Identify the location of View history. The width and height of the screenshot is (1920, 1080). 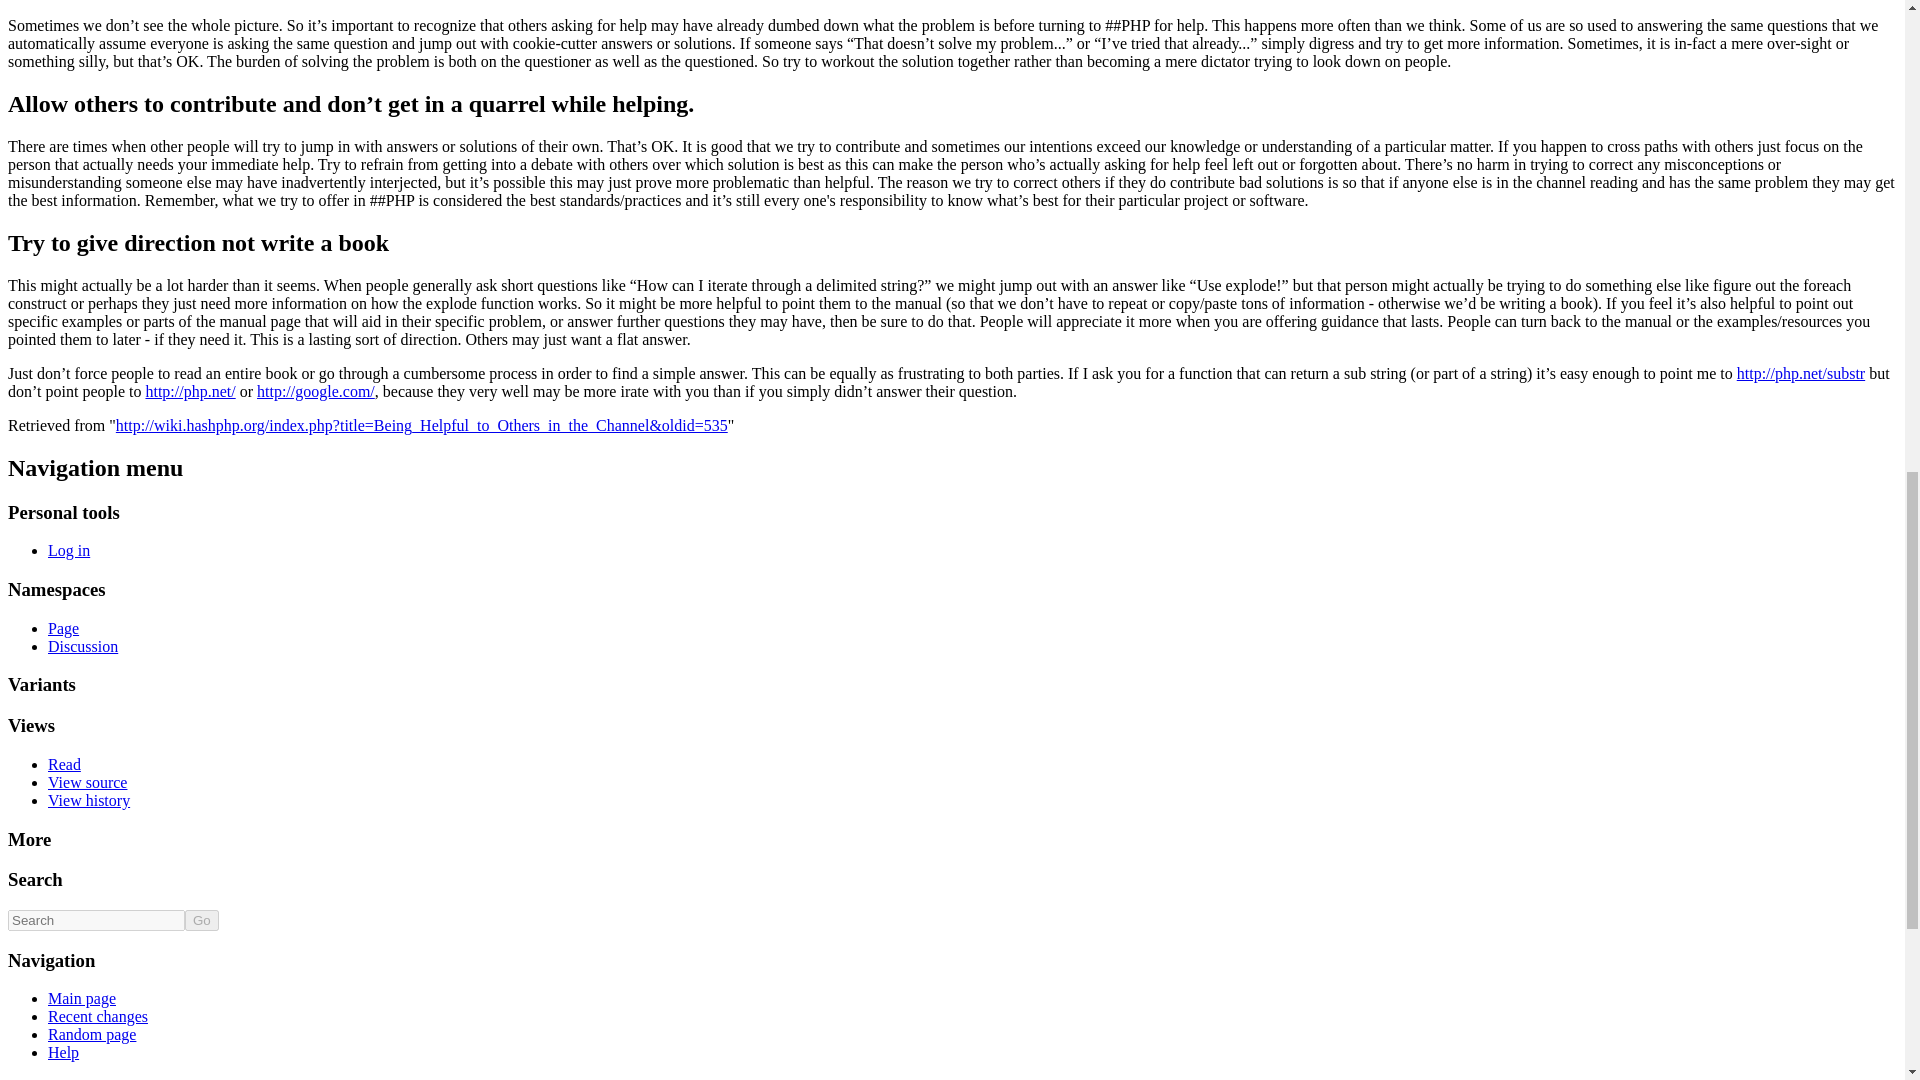
(89, 800).